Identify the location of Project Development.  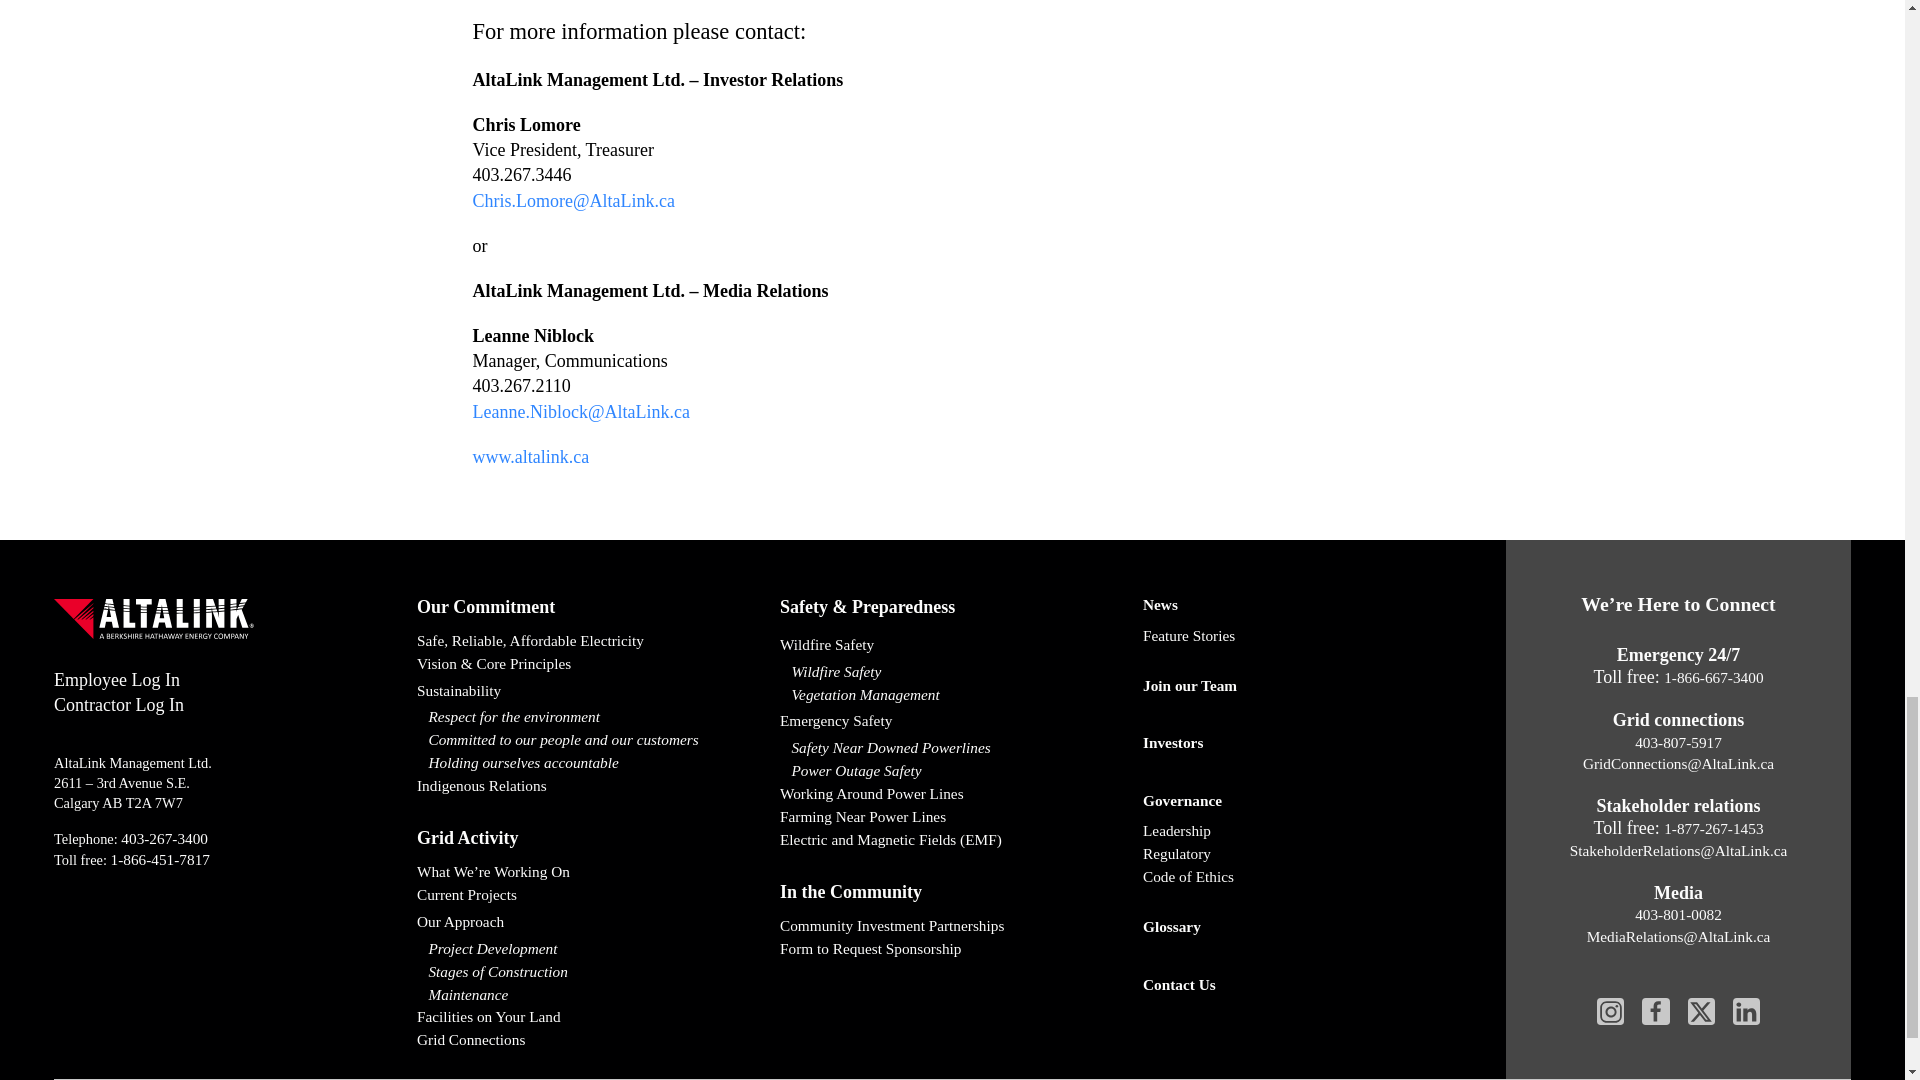
(589, 950).